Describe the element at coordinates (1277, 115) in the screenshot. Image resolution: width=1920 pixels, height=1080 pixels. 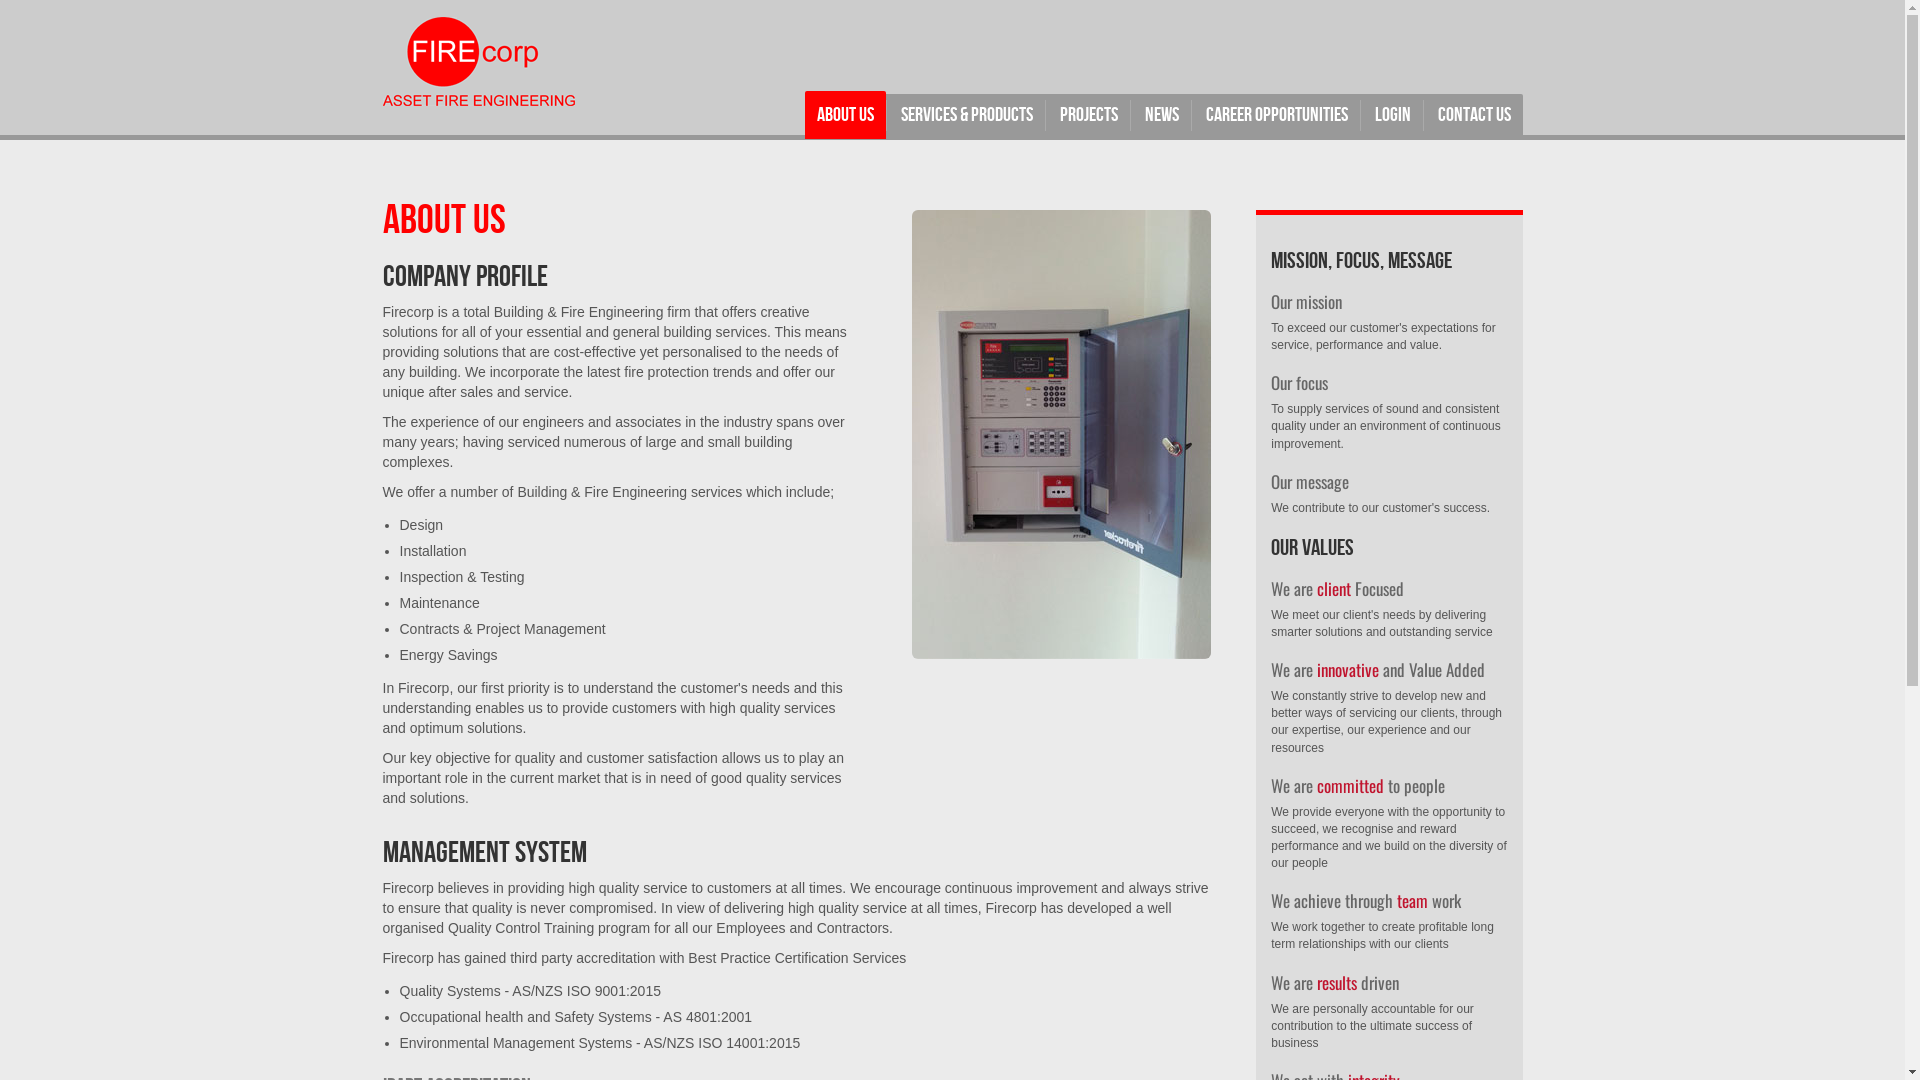
I see `CAREER OPPORTUNITIES` at that location.